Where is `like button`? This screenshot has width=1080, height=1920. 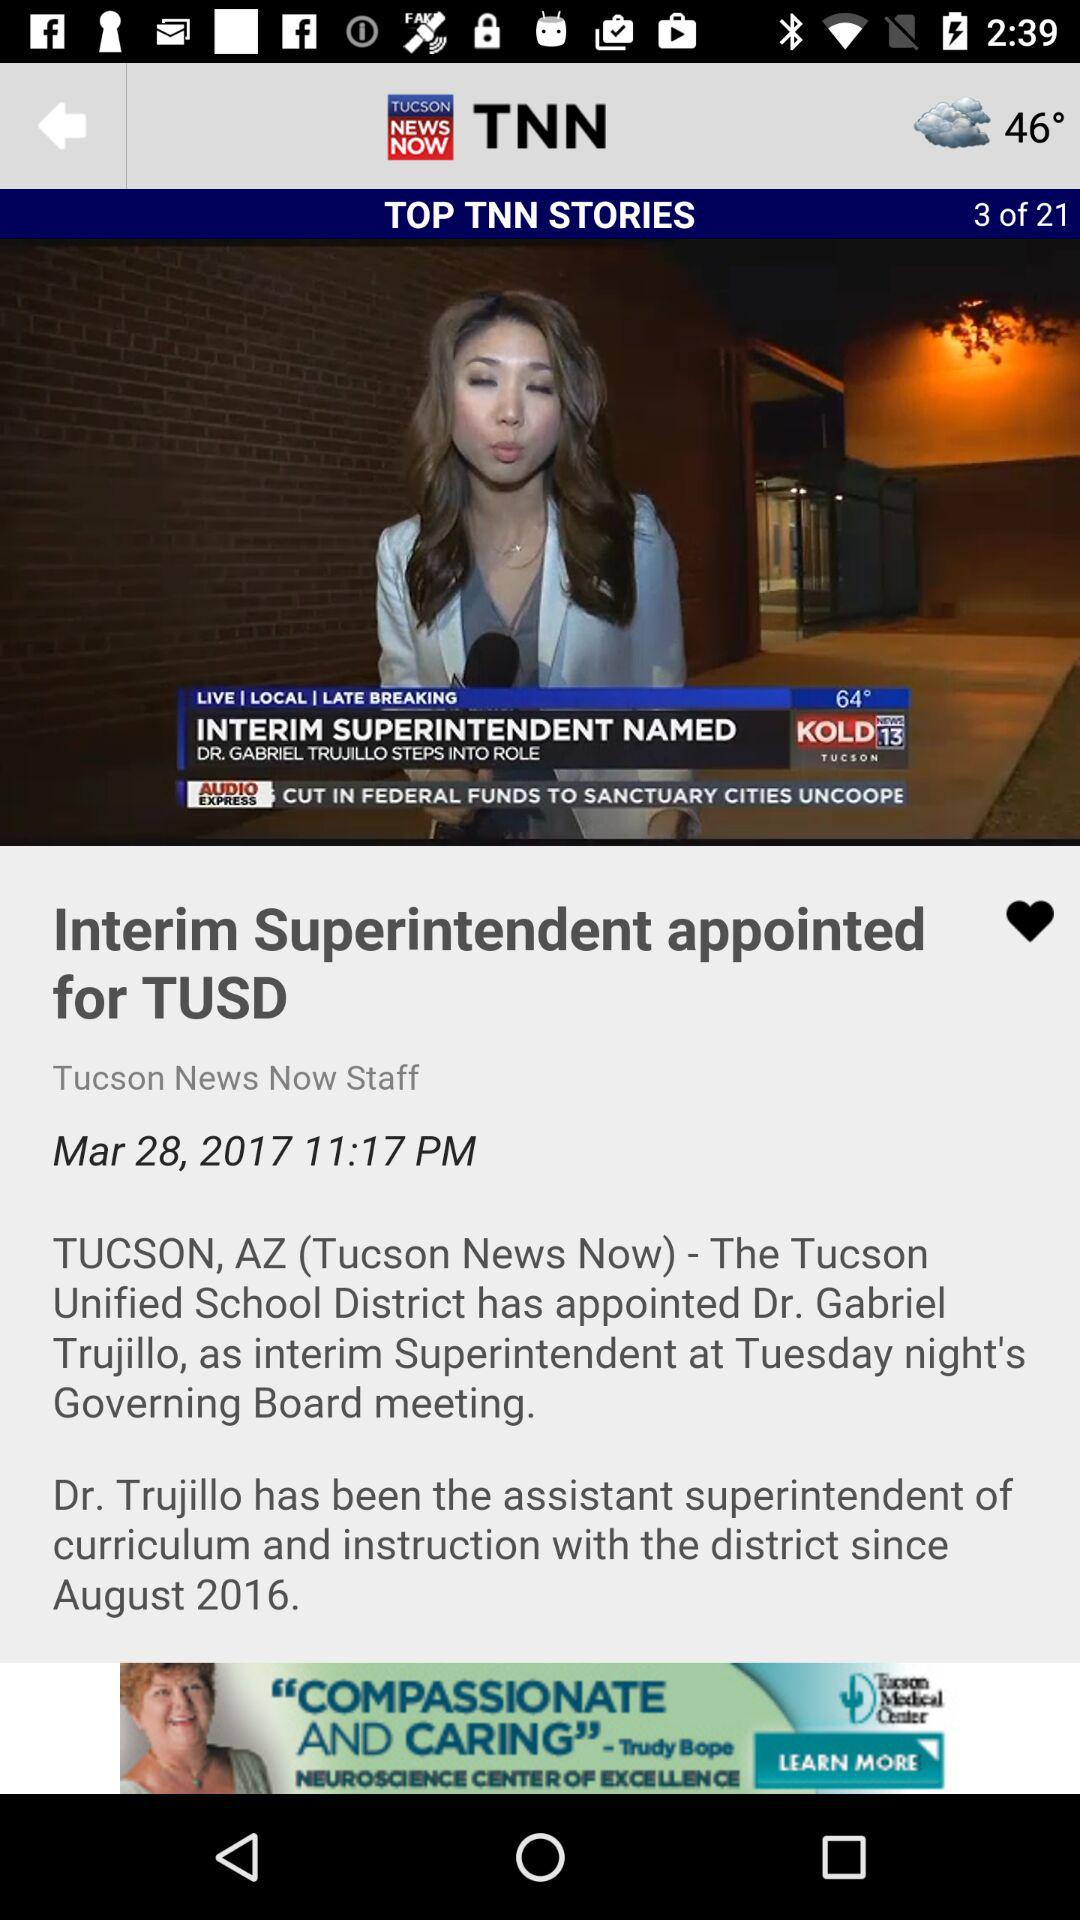 like button is located at coordinates (1017, 921).